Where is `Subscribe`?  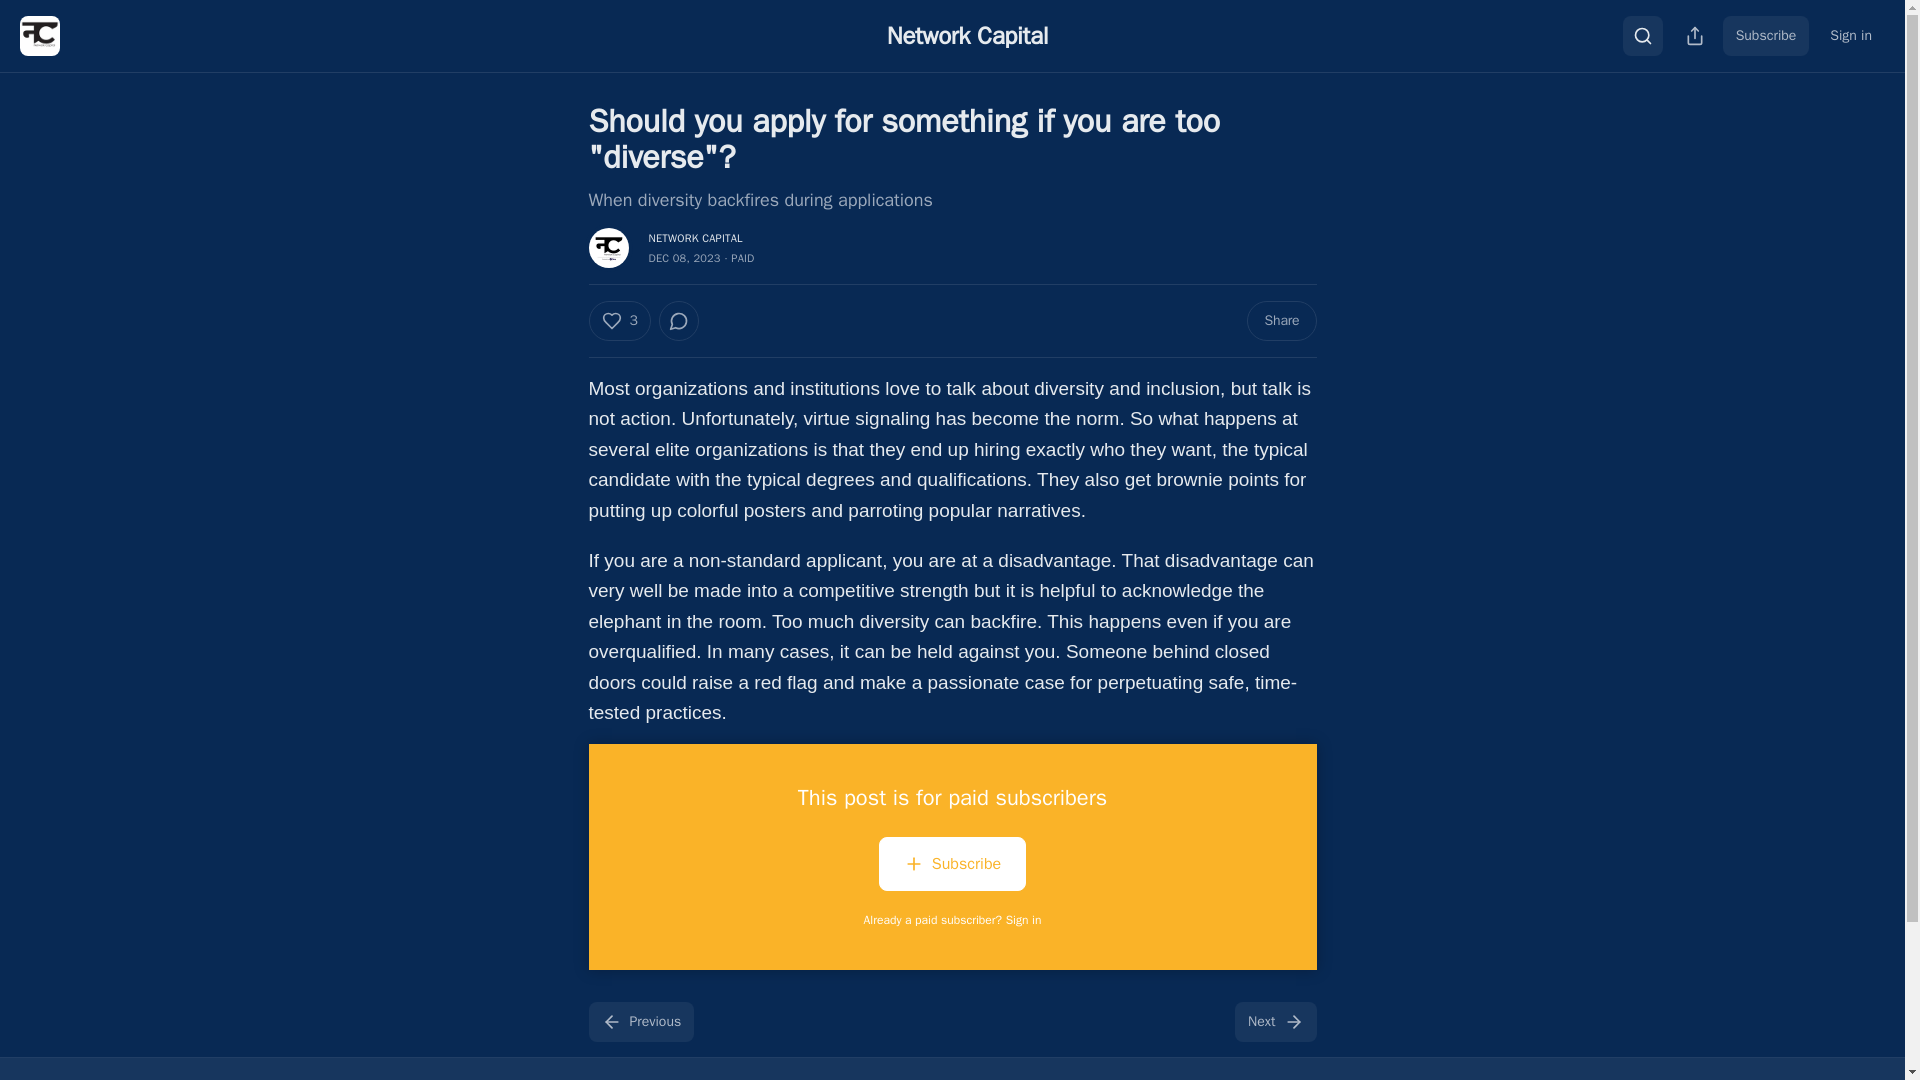 Subscribe is located at coordinates (952, 868).